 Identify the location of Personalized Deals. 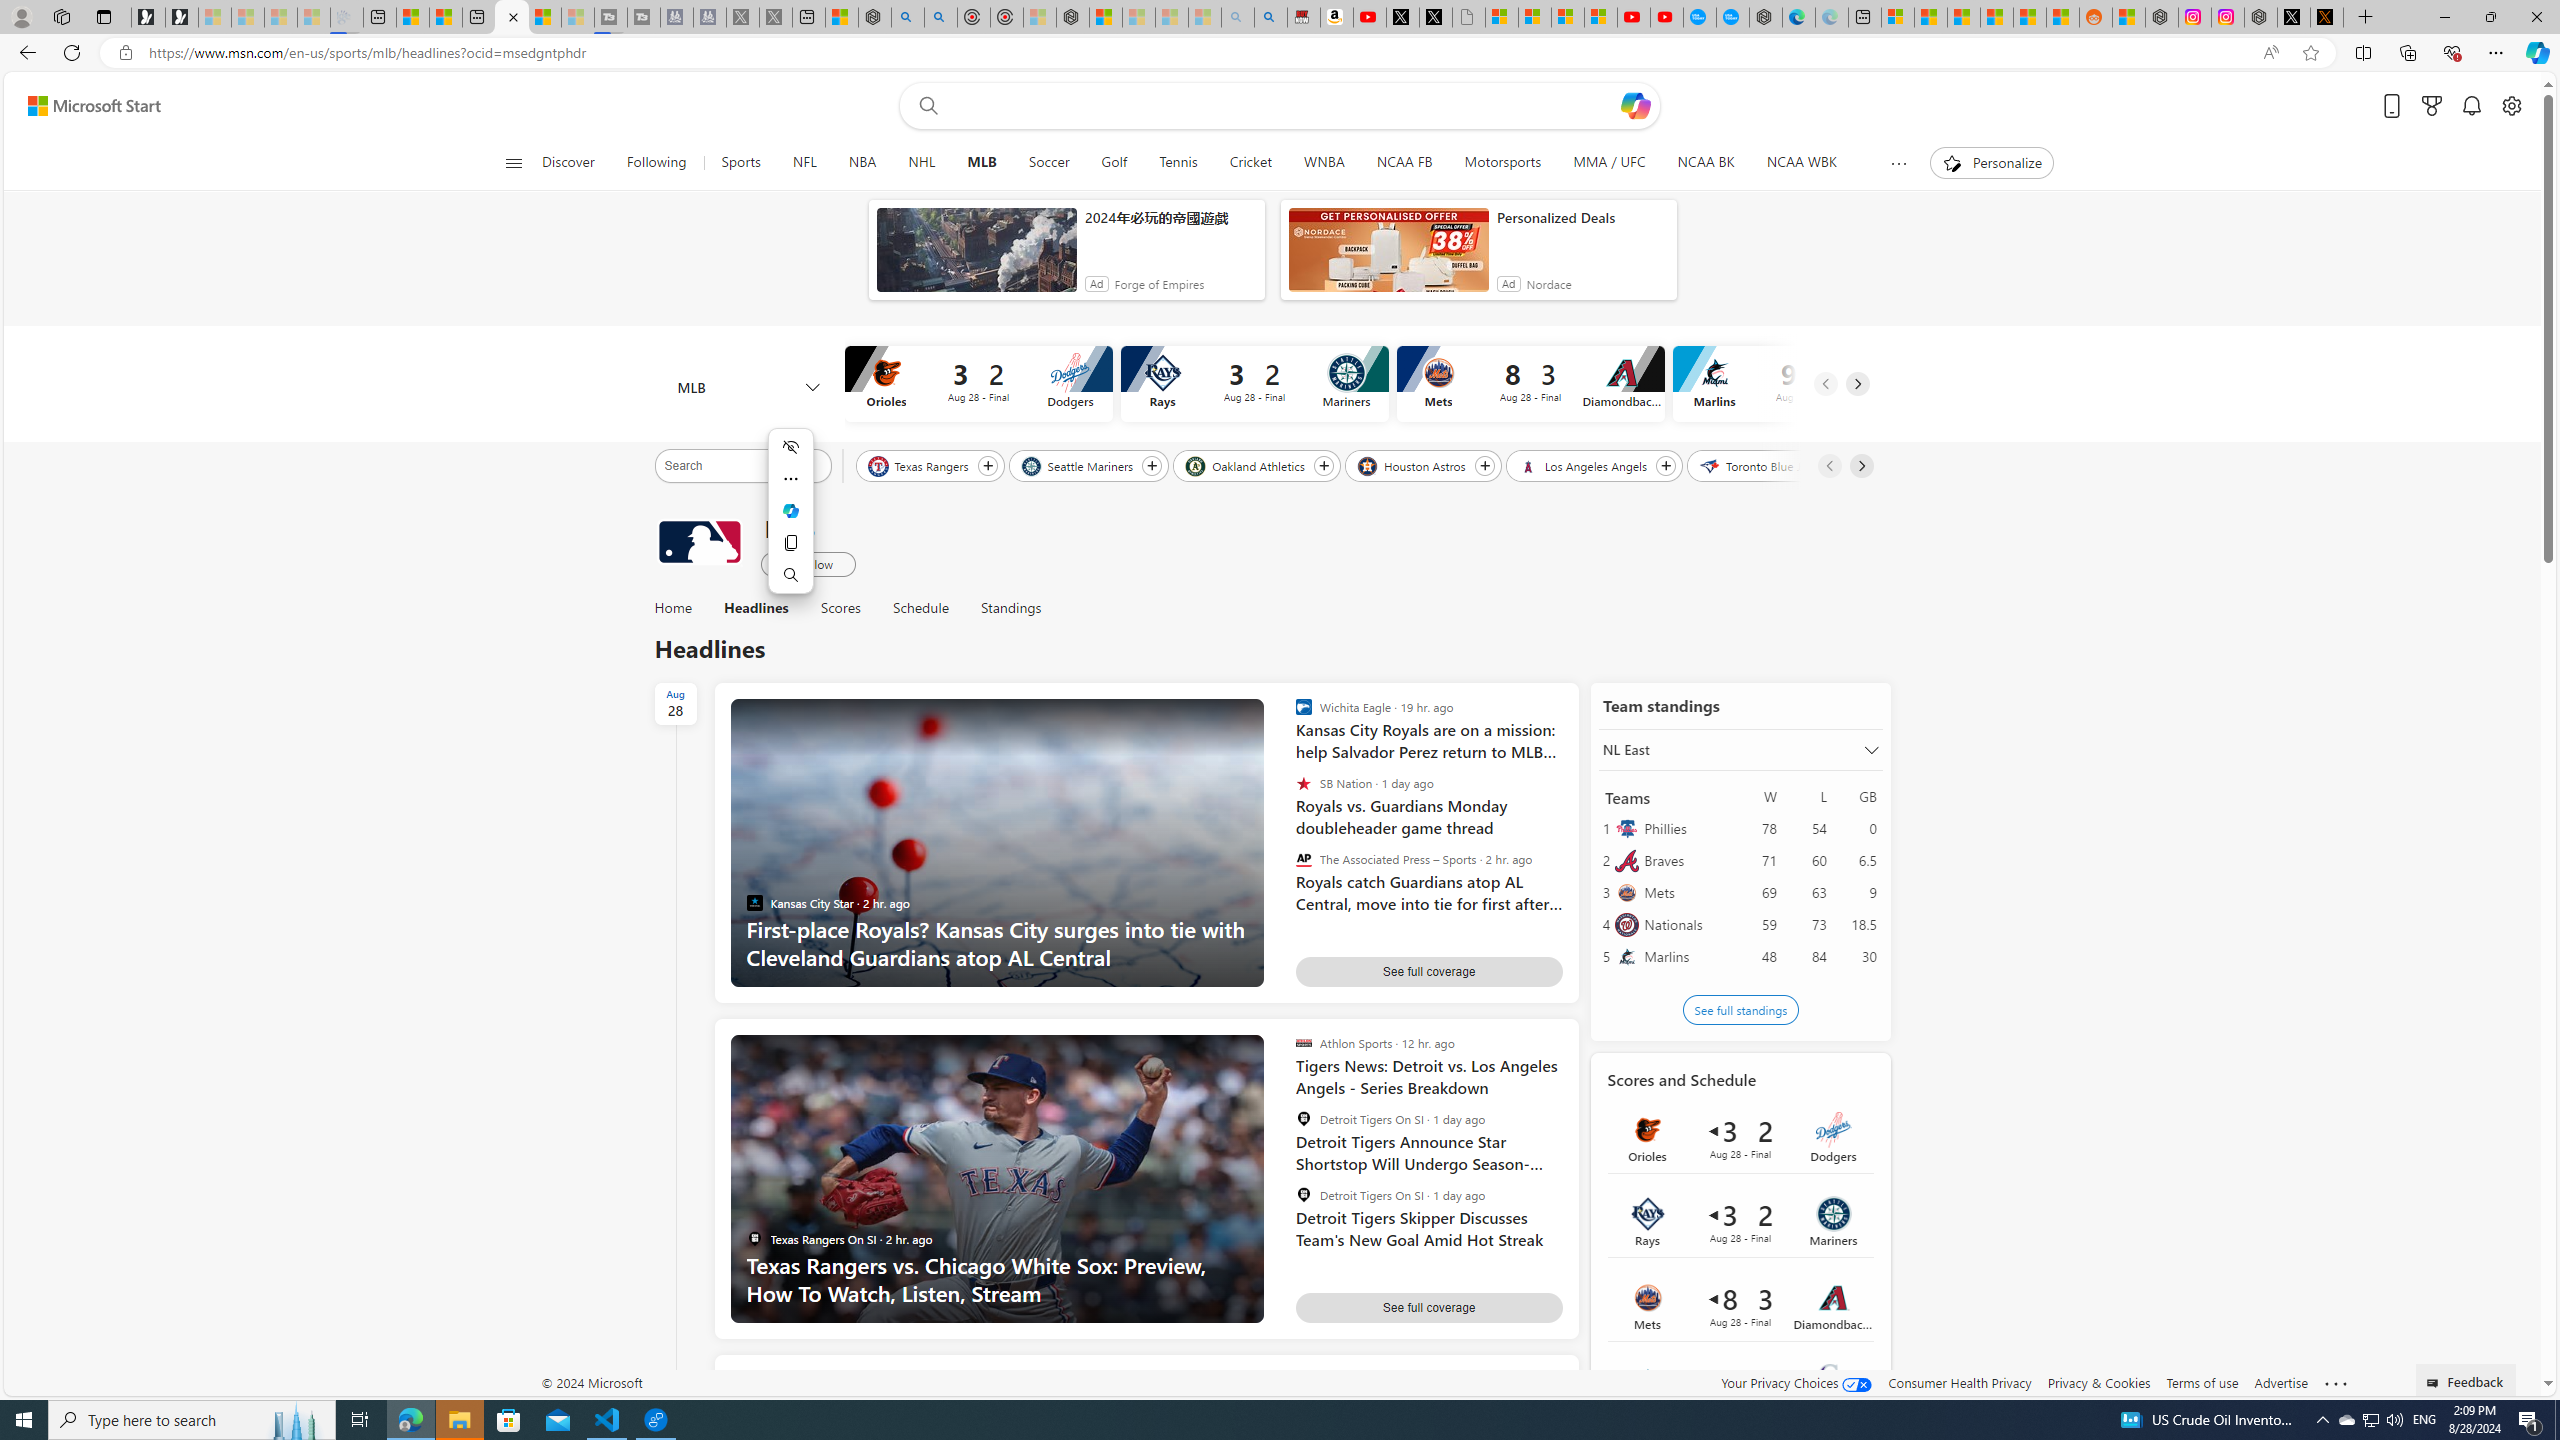
(1582, 217).